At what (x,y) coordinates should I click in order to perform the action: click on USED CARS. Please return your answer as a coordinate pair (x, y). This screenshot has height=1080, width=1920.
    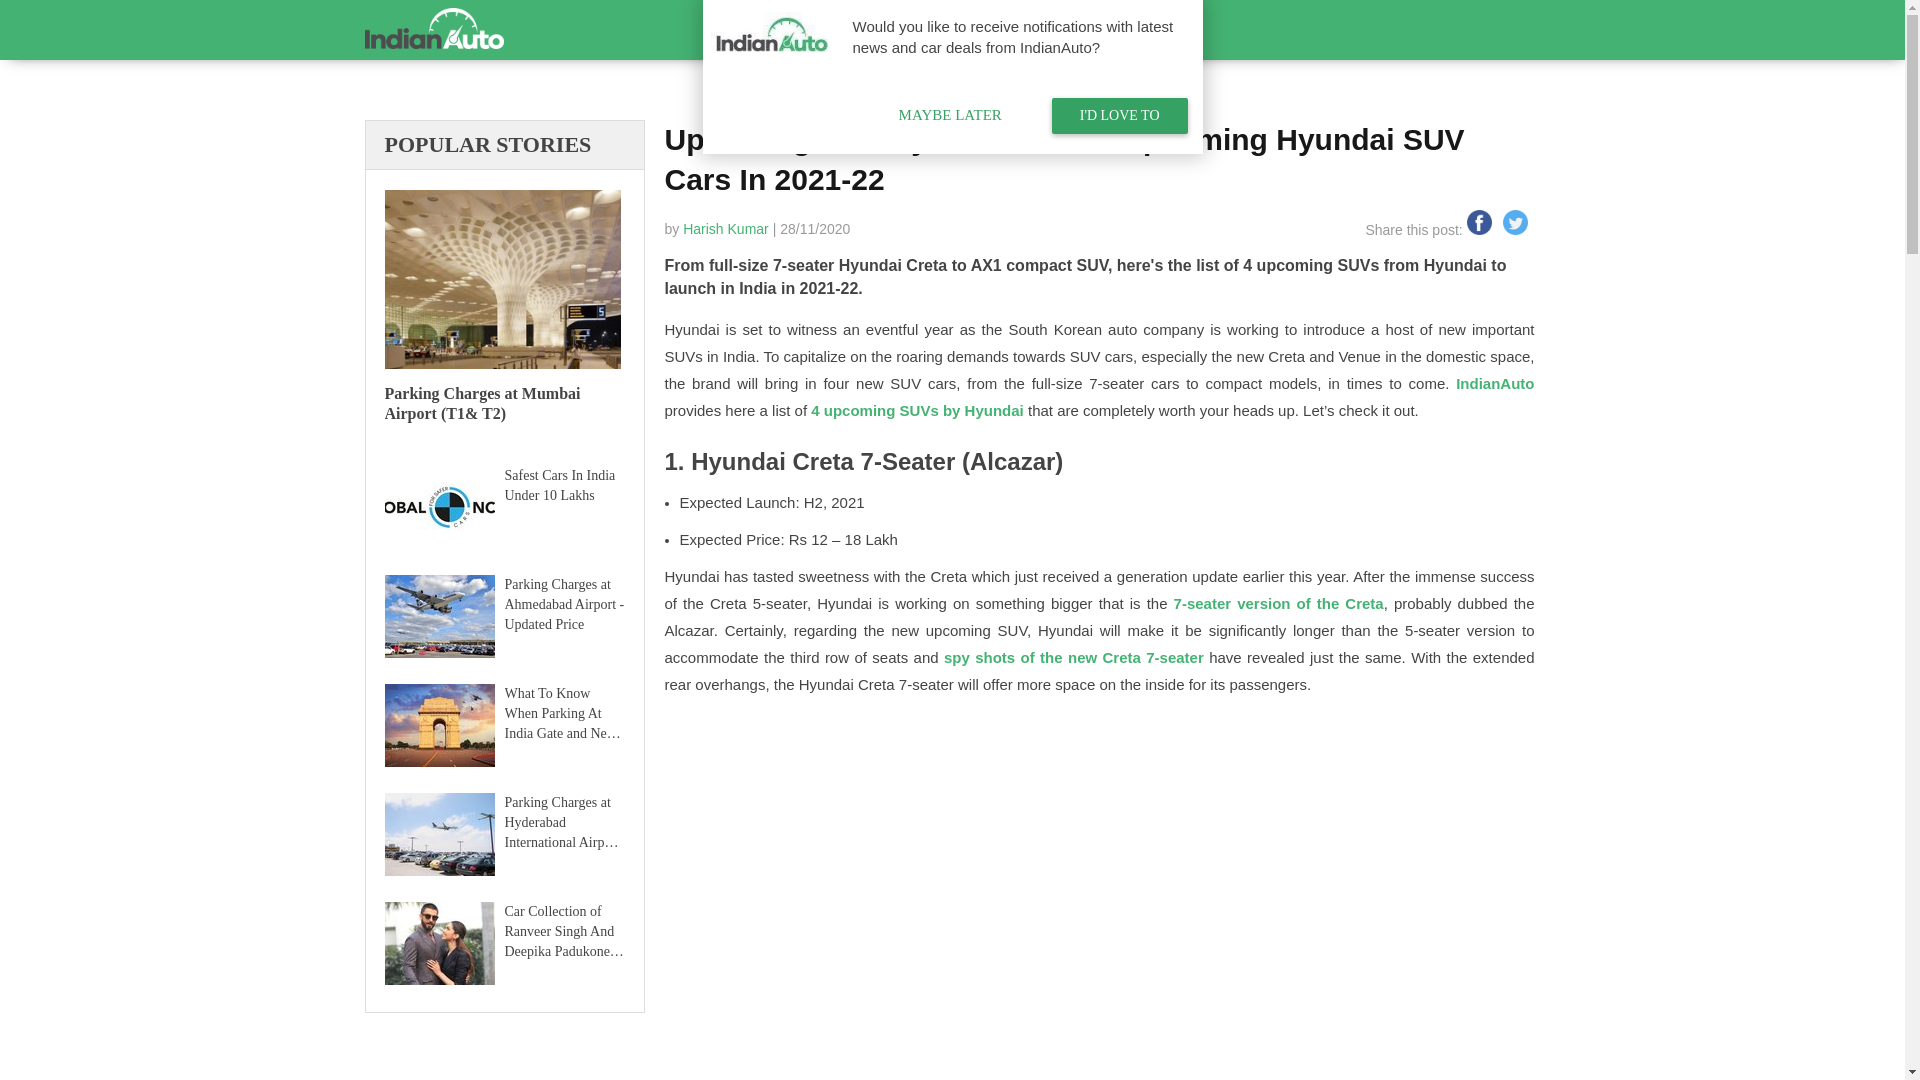
    Looking at the image, I should click on (436, 90).